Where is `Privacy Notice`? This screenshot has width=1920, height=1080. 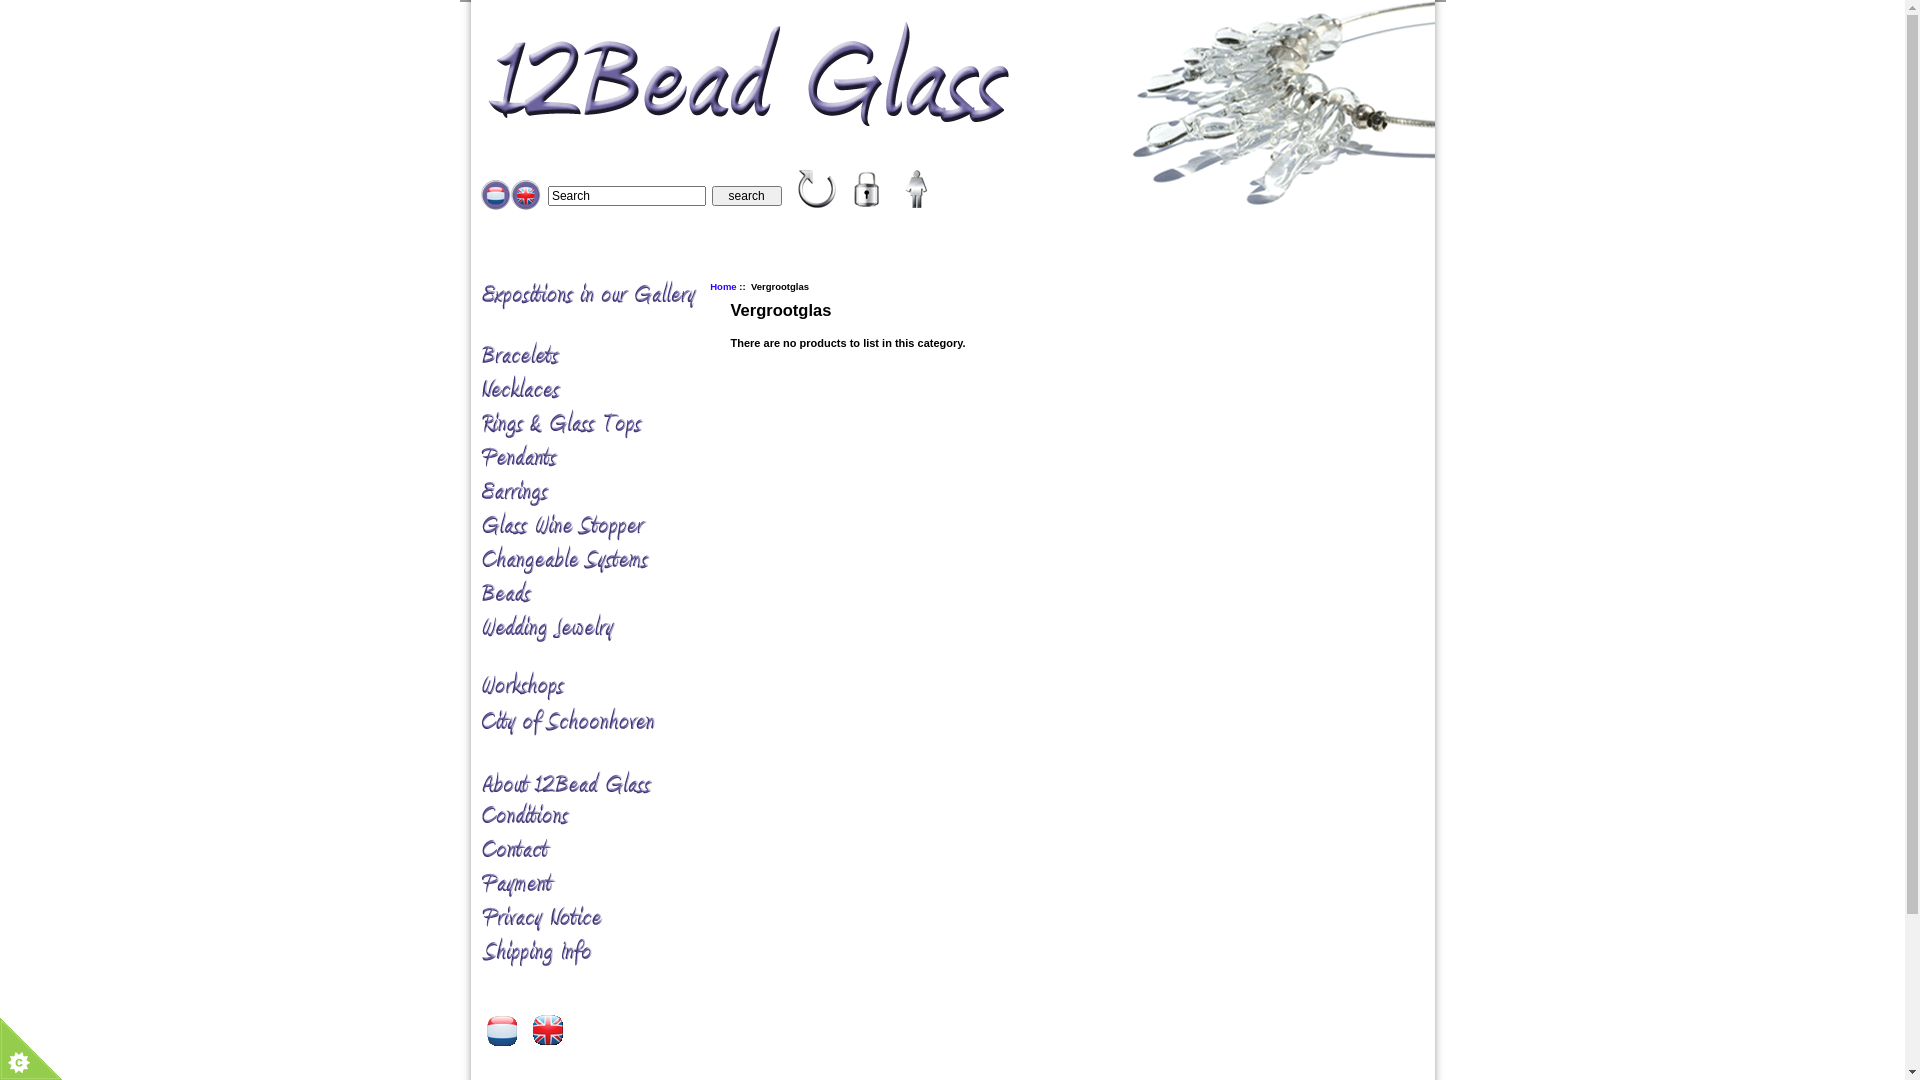
Privacy Notice is located at coordinates (602, 919).